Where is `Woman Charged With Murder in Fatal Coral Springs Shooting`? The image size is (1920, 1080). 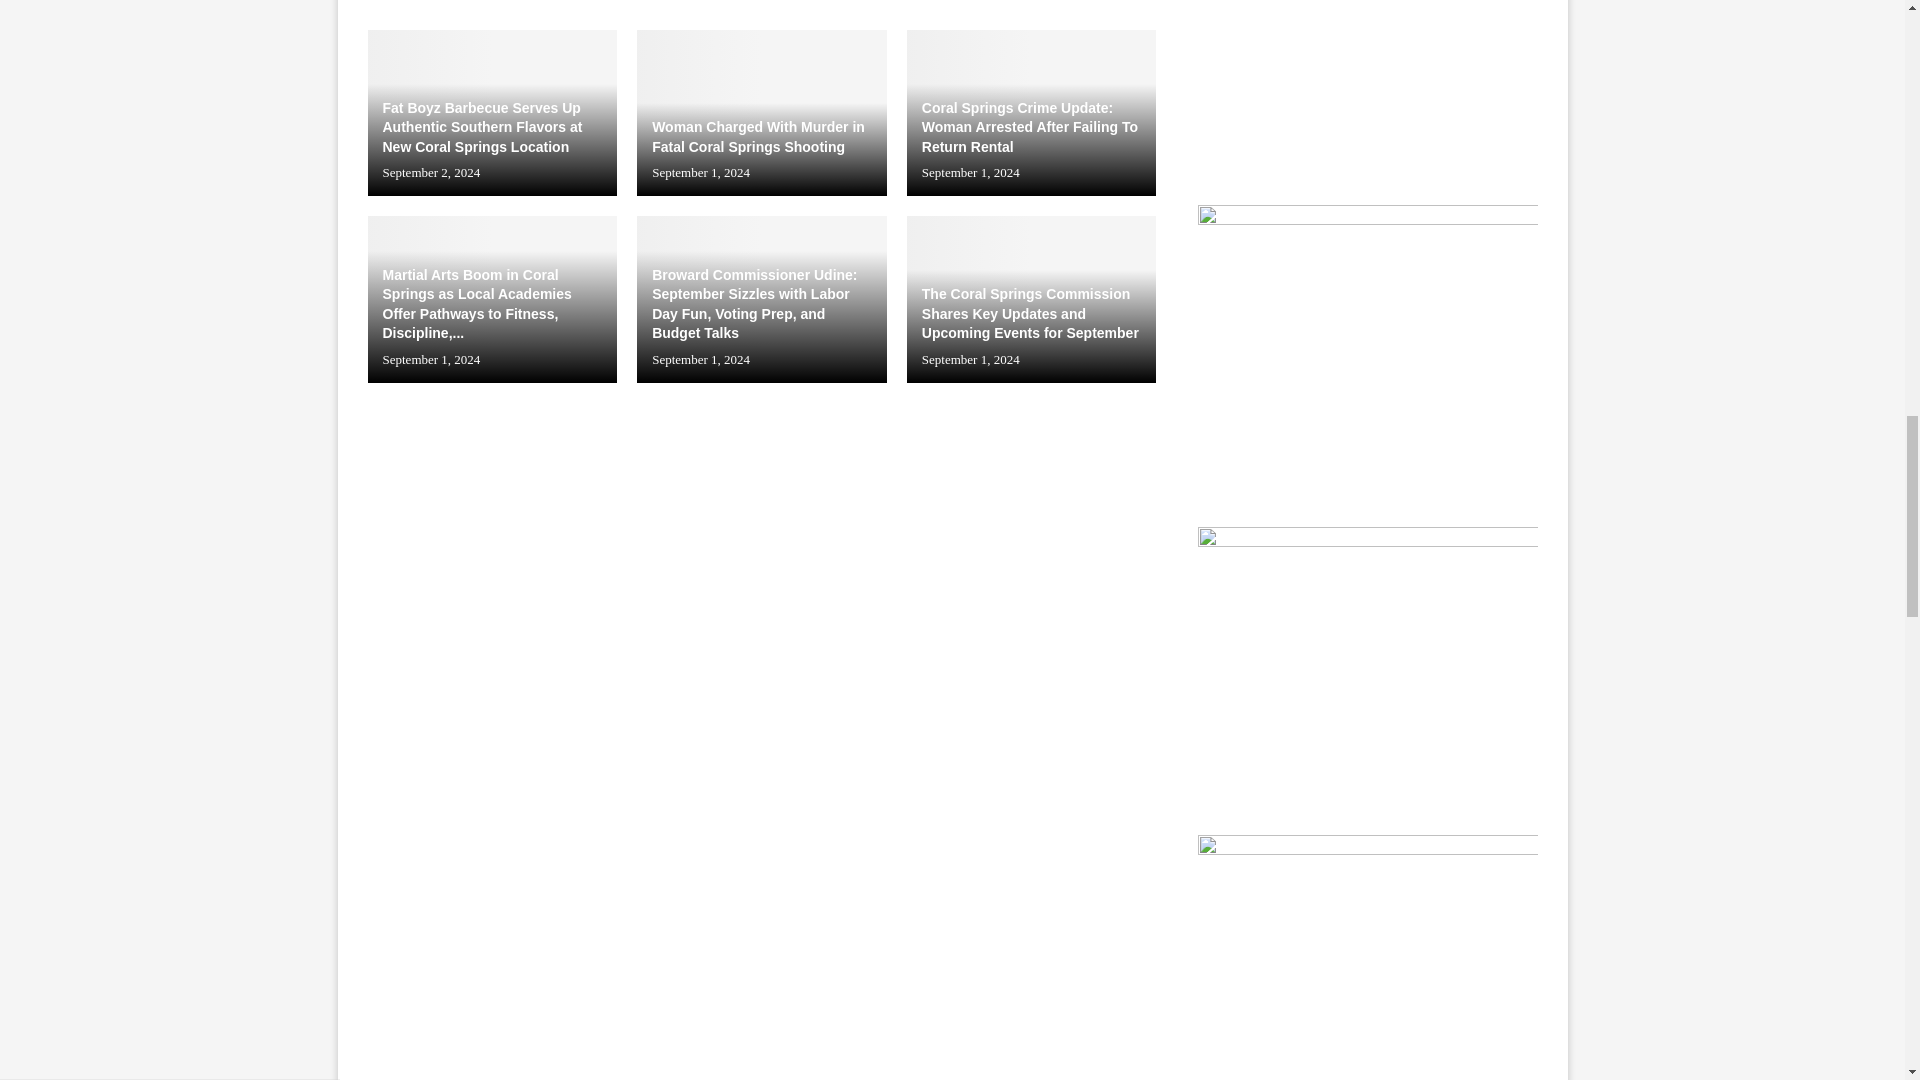 Woman Charged With Murder in Fatal Coral Springs Shooting is located at coordinates (762, 112).